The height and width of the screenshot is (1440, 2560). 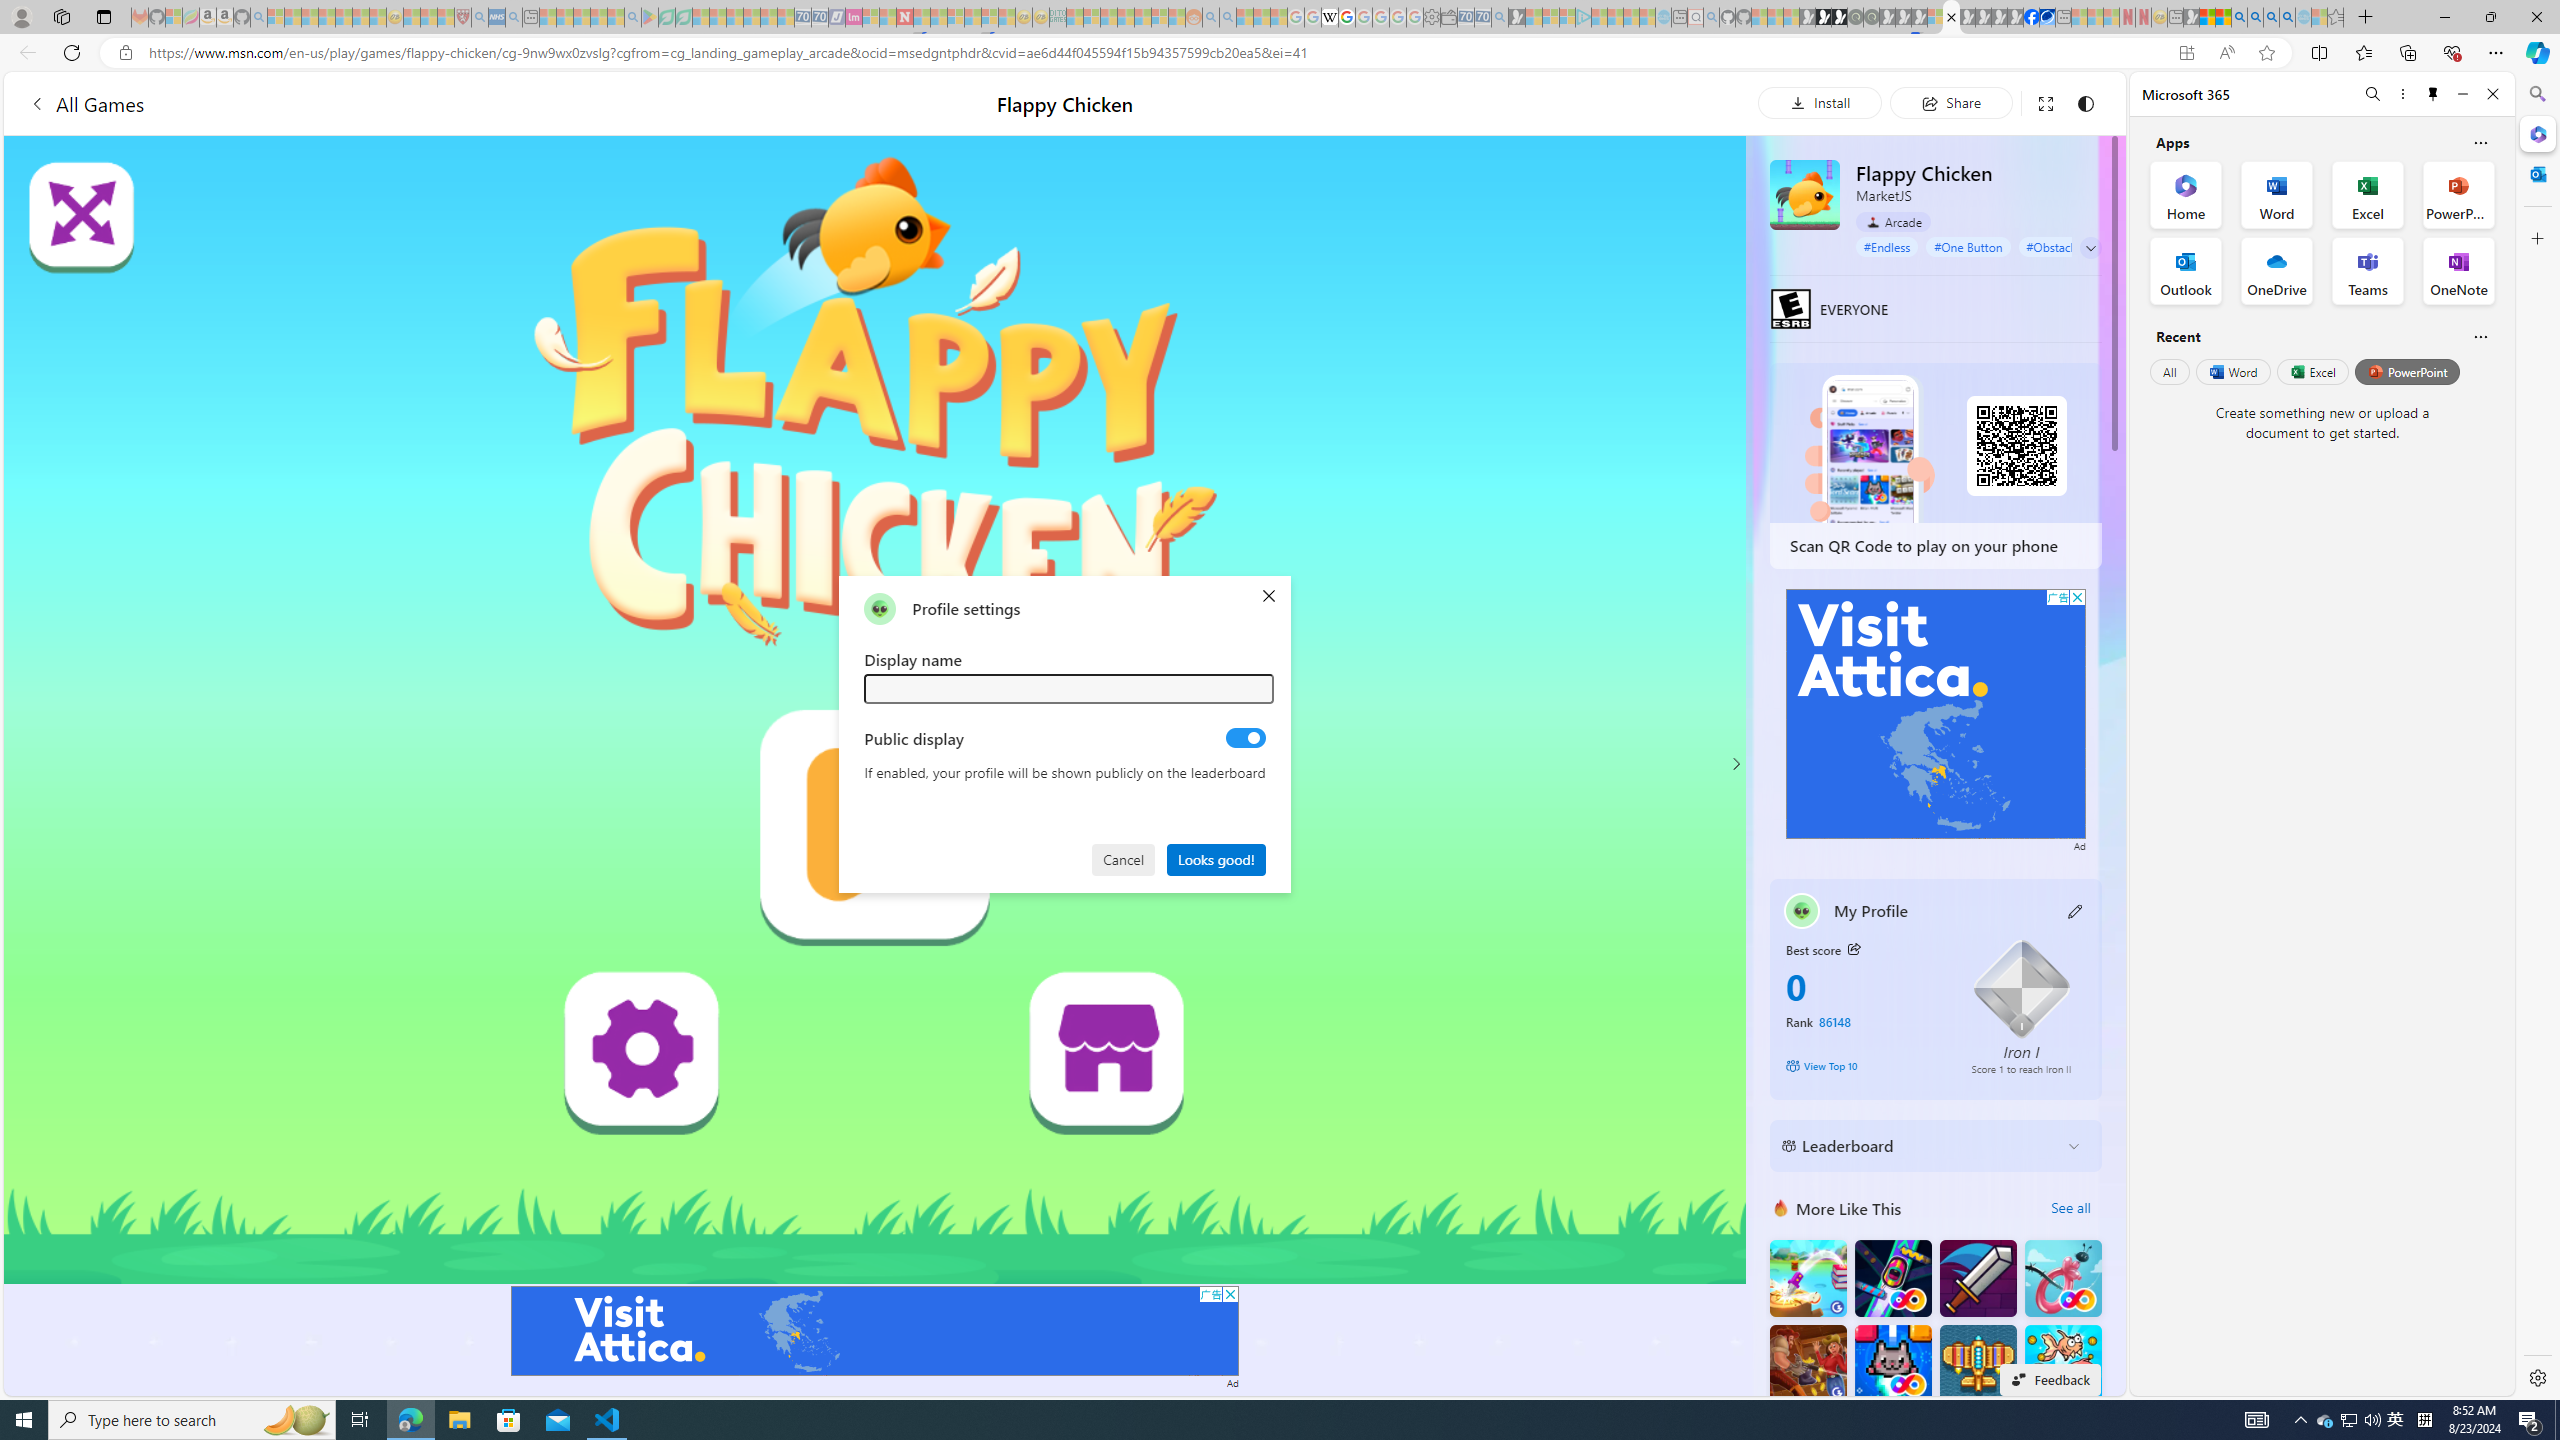 I want to click on 2009 Bing officially replaced Live Search on June 3 - Search, so click(x=2256, y=17).